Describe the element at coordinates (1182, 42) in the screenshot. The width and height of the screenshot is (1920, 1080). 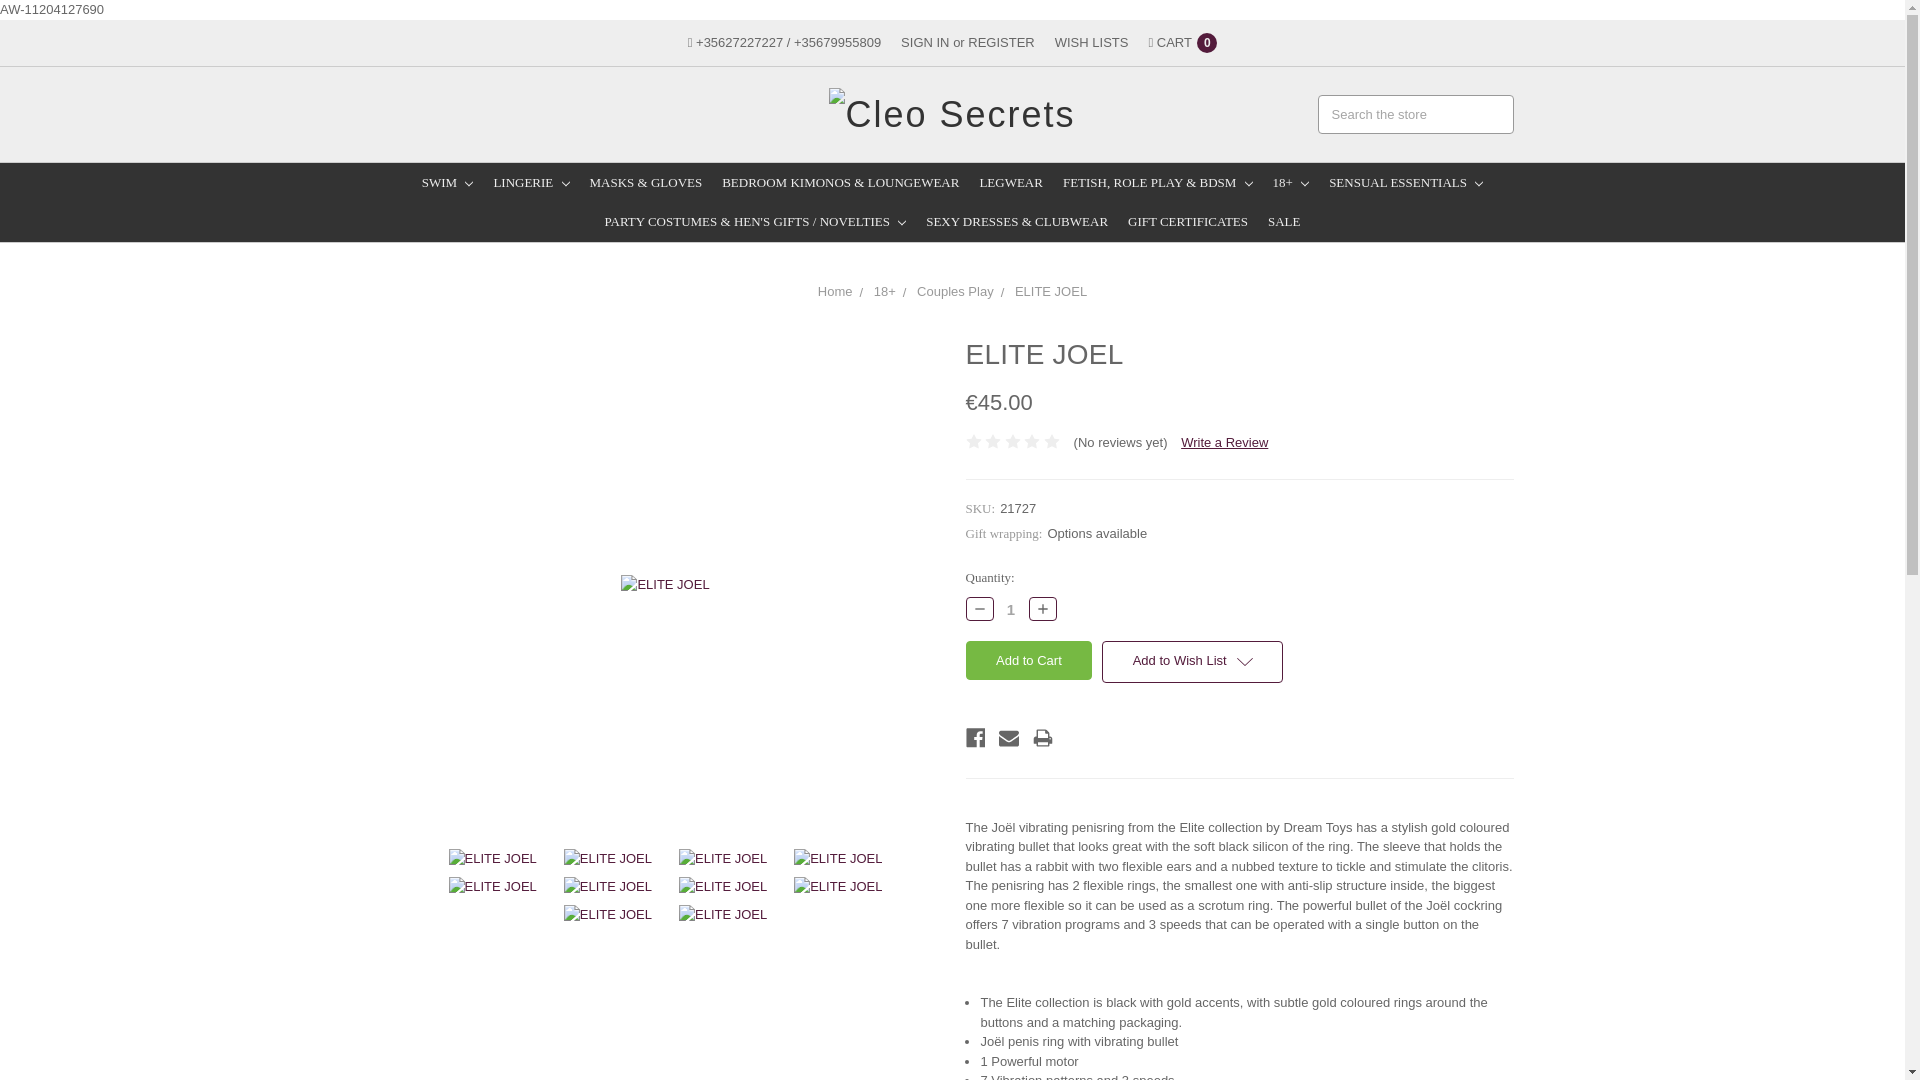
I see `CART 0` at that location.